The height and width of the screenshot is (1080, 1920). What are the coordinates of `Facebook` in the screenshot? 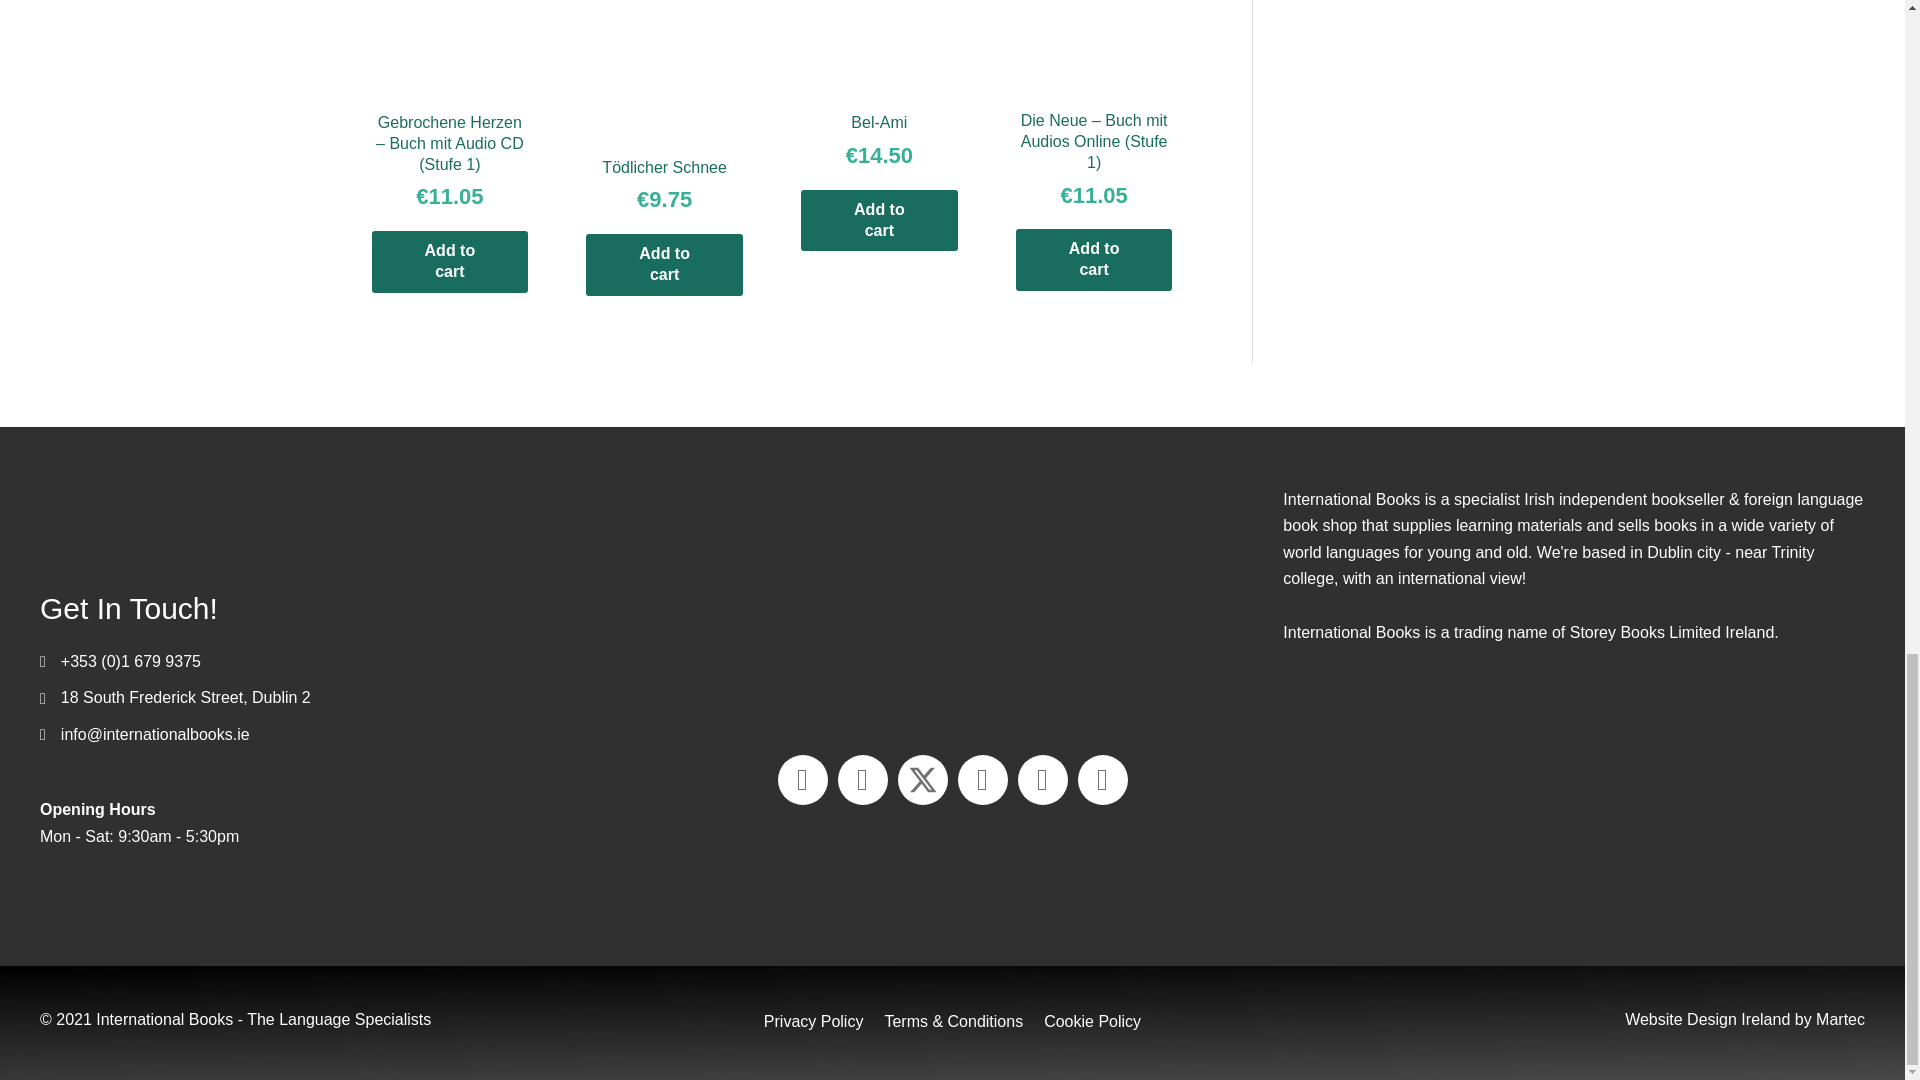 It's located at (862, 779).